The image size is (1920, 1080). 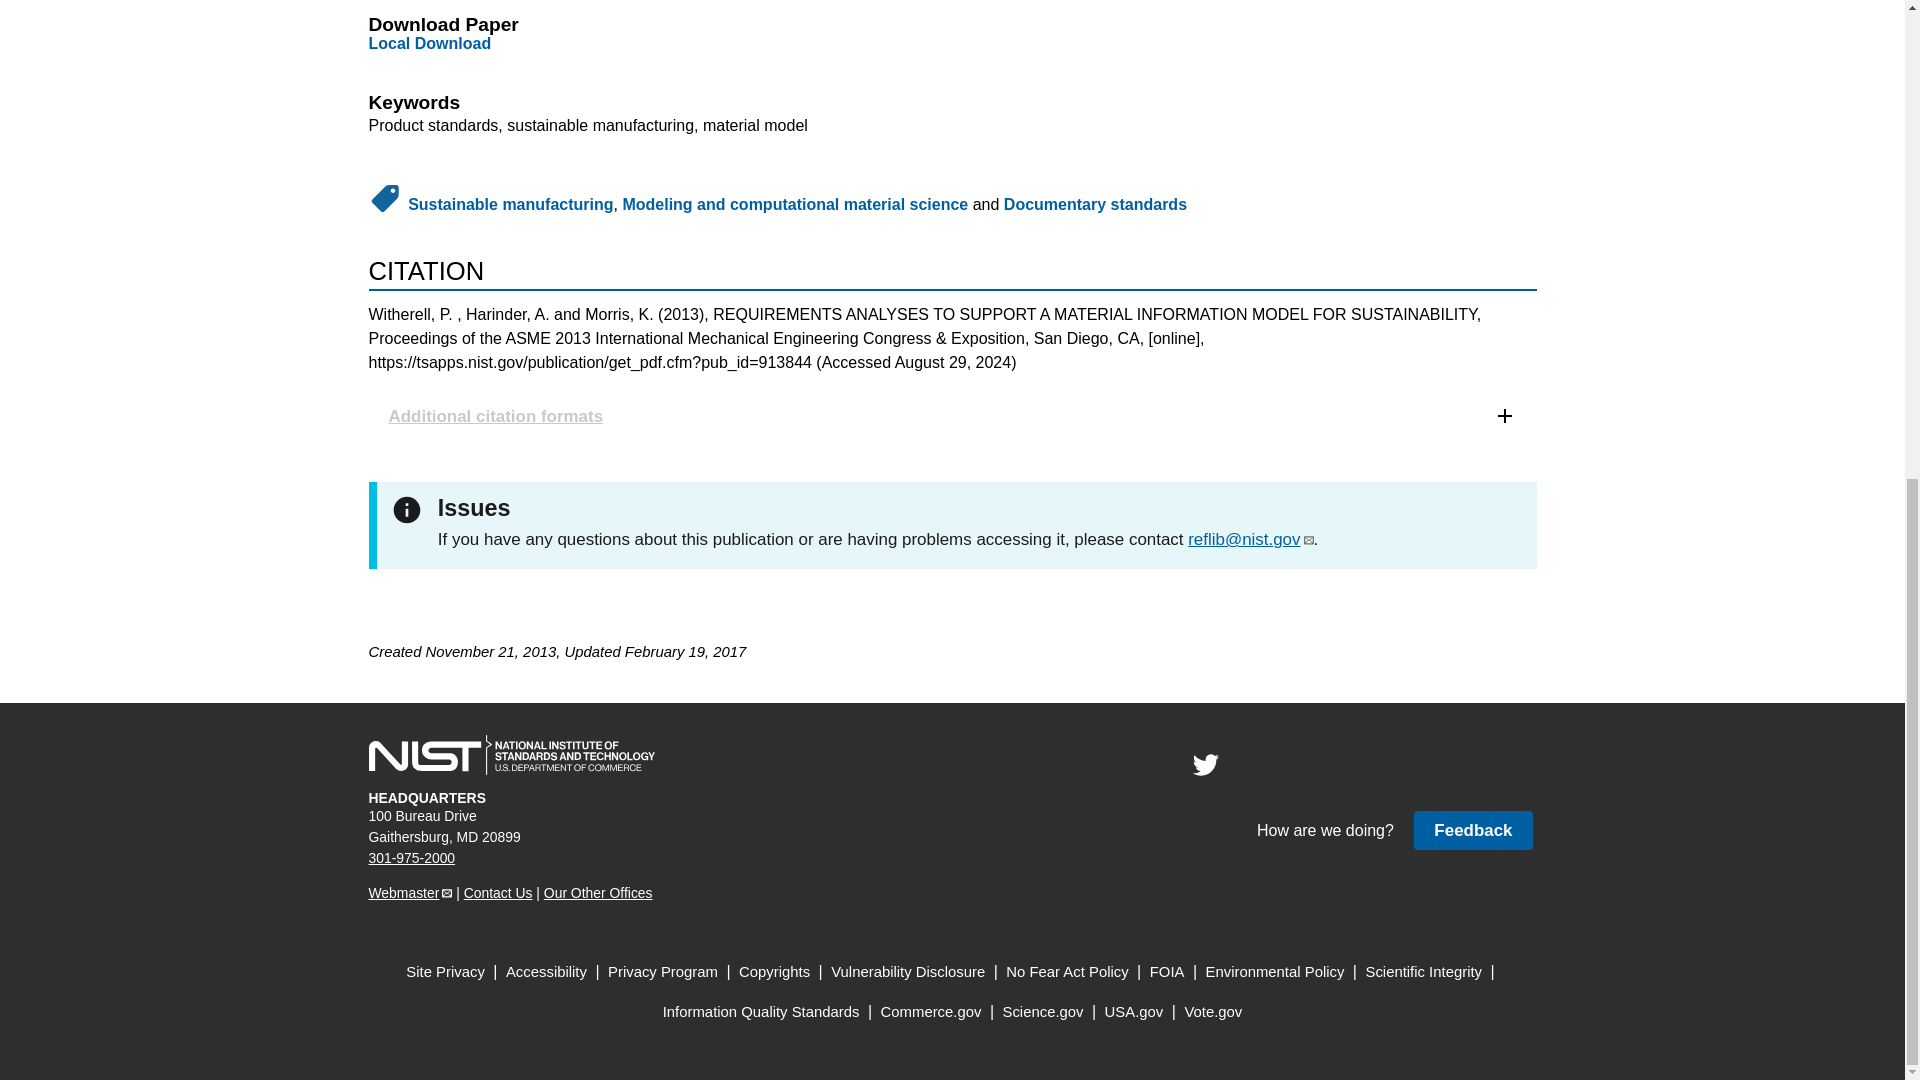 I want to click on No Fear Act Policy, so click(x=1067, y=972).